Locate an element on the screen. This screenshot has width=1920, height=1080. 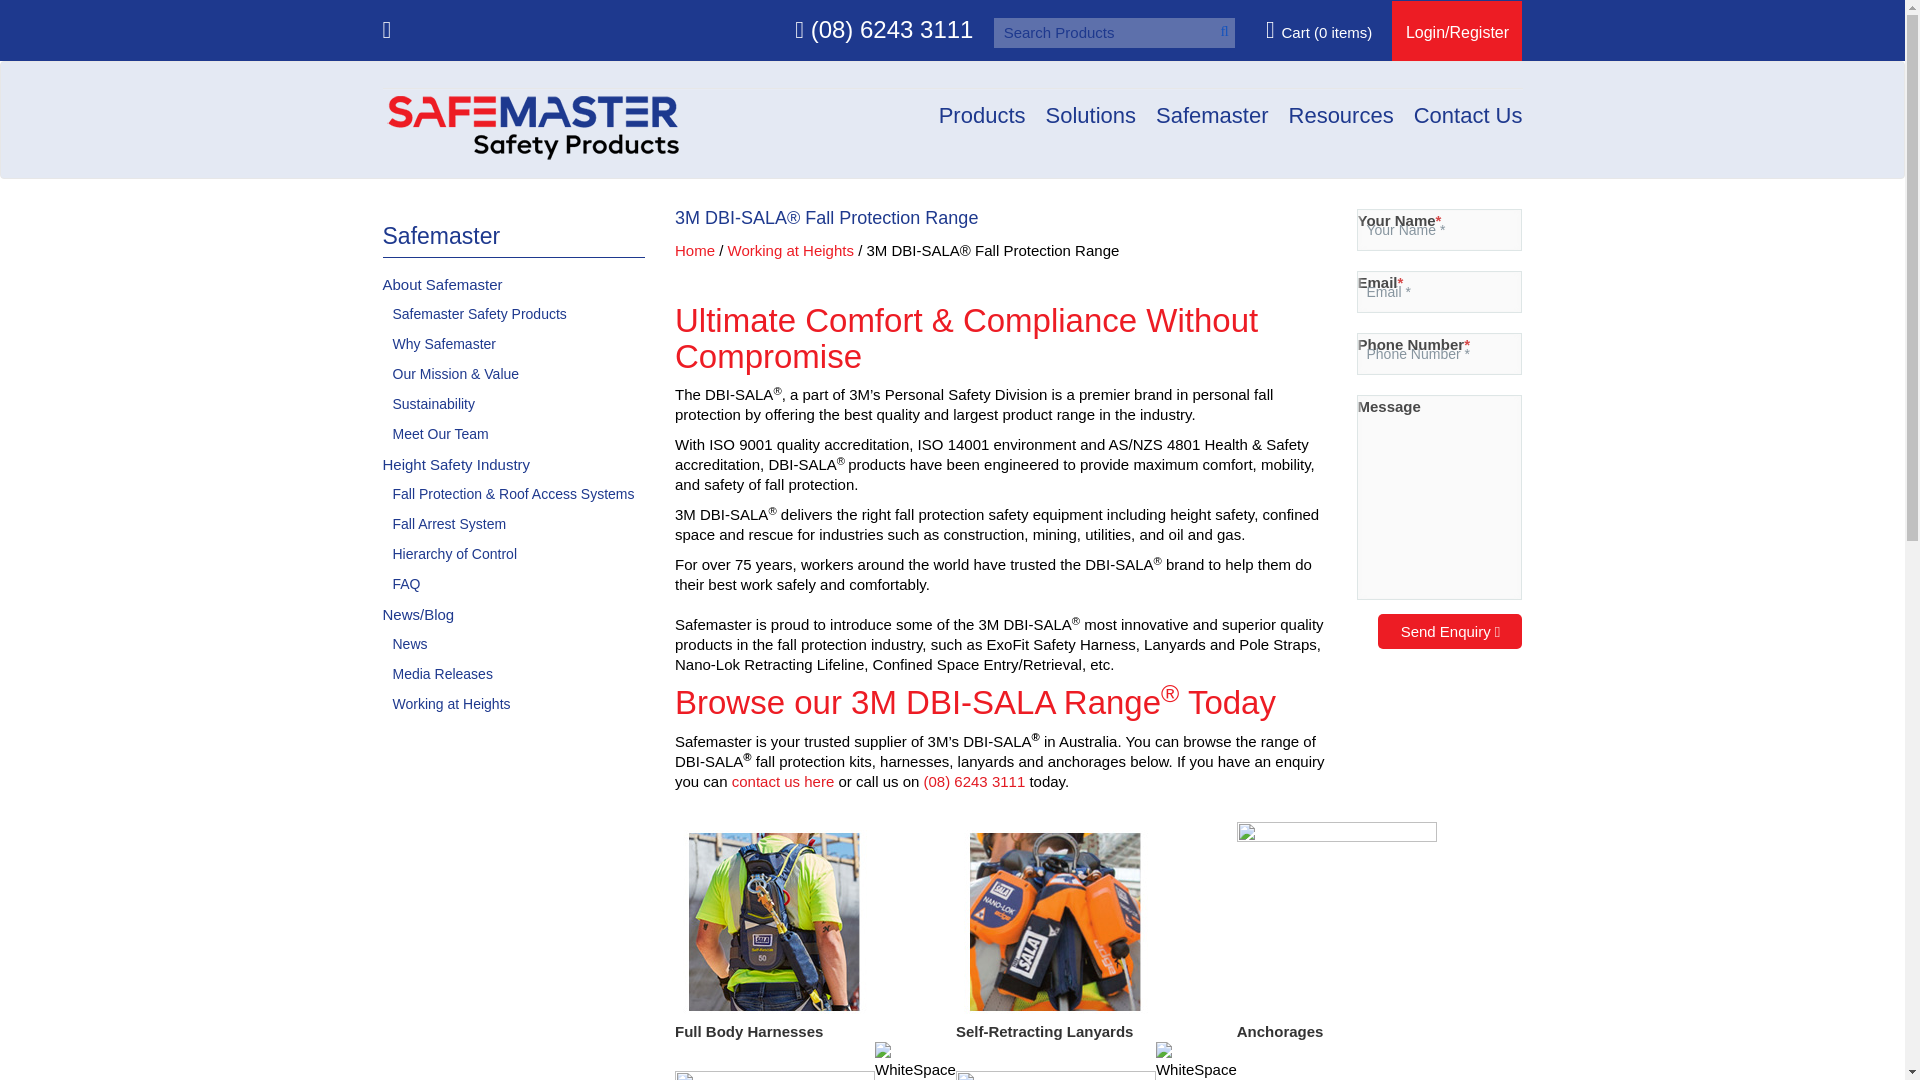
Go to Safemaster Safety Products. is located at coordinates (694, 250).